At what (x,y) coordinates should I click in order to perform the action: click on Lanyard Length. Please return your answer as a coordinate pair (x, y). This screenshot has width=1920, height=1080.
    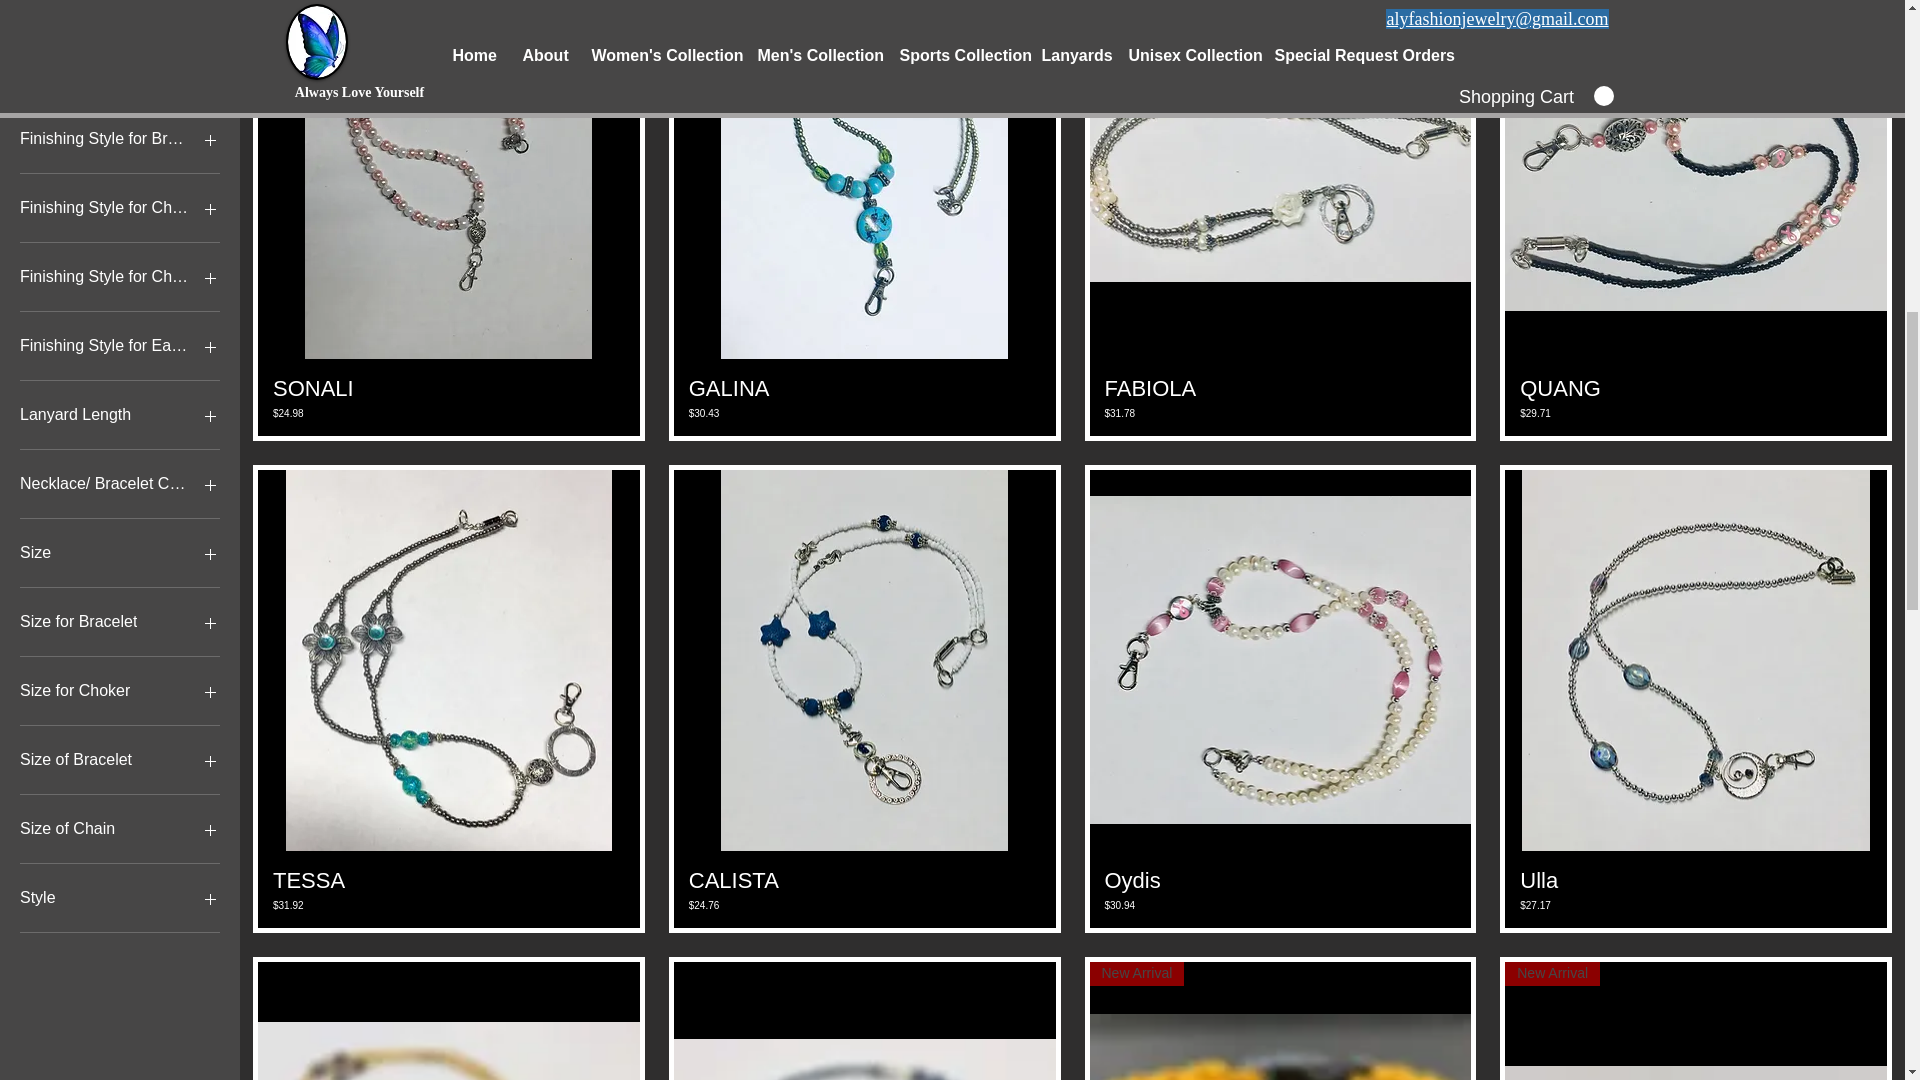
    Looking at the image, I should click on (120, 414).